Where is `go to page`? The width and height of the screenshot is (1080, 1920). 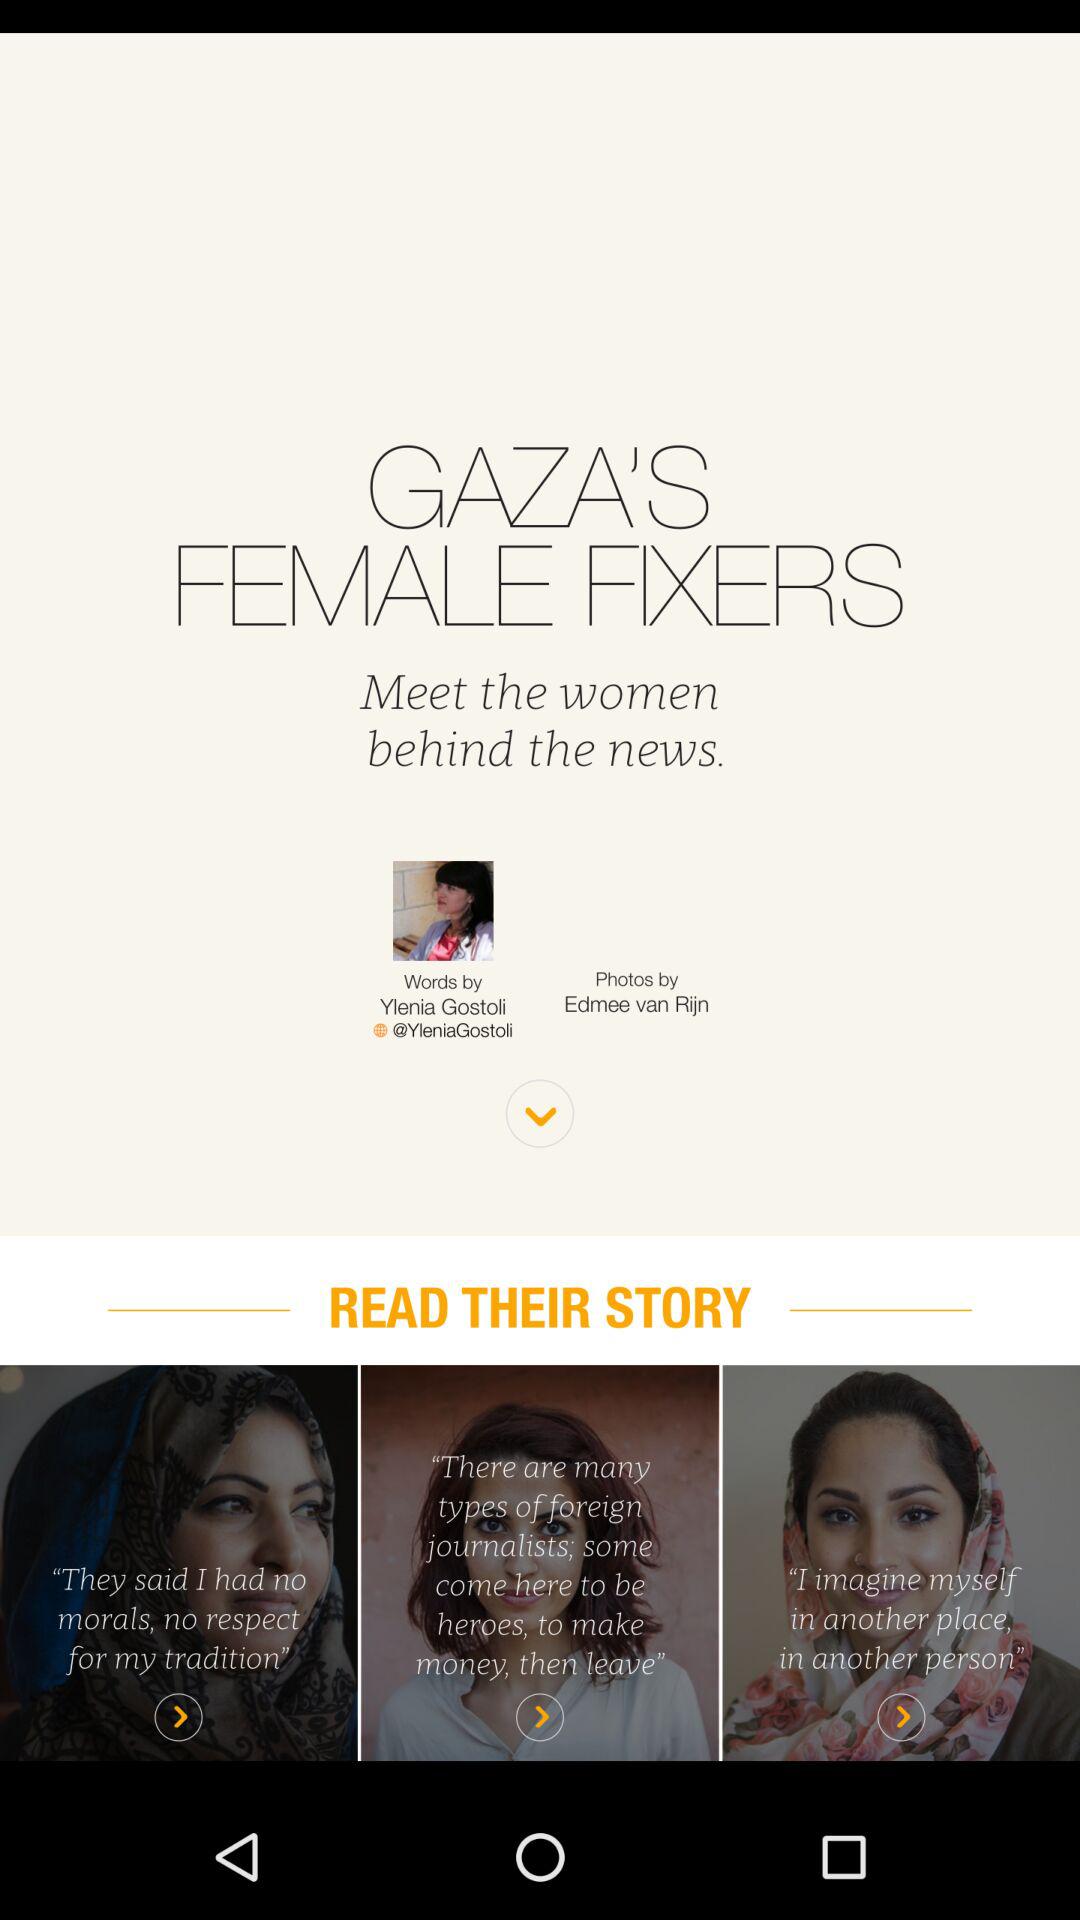 go to page is located at coordinates (178, 1562).